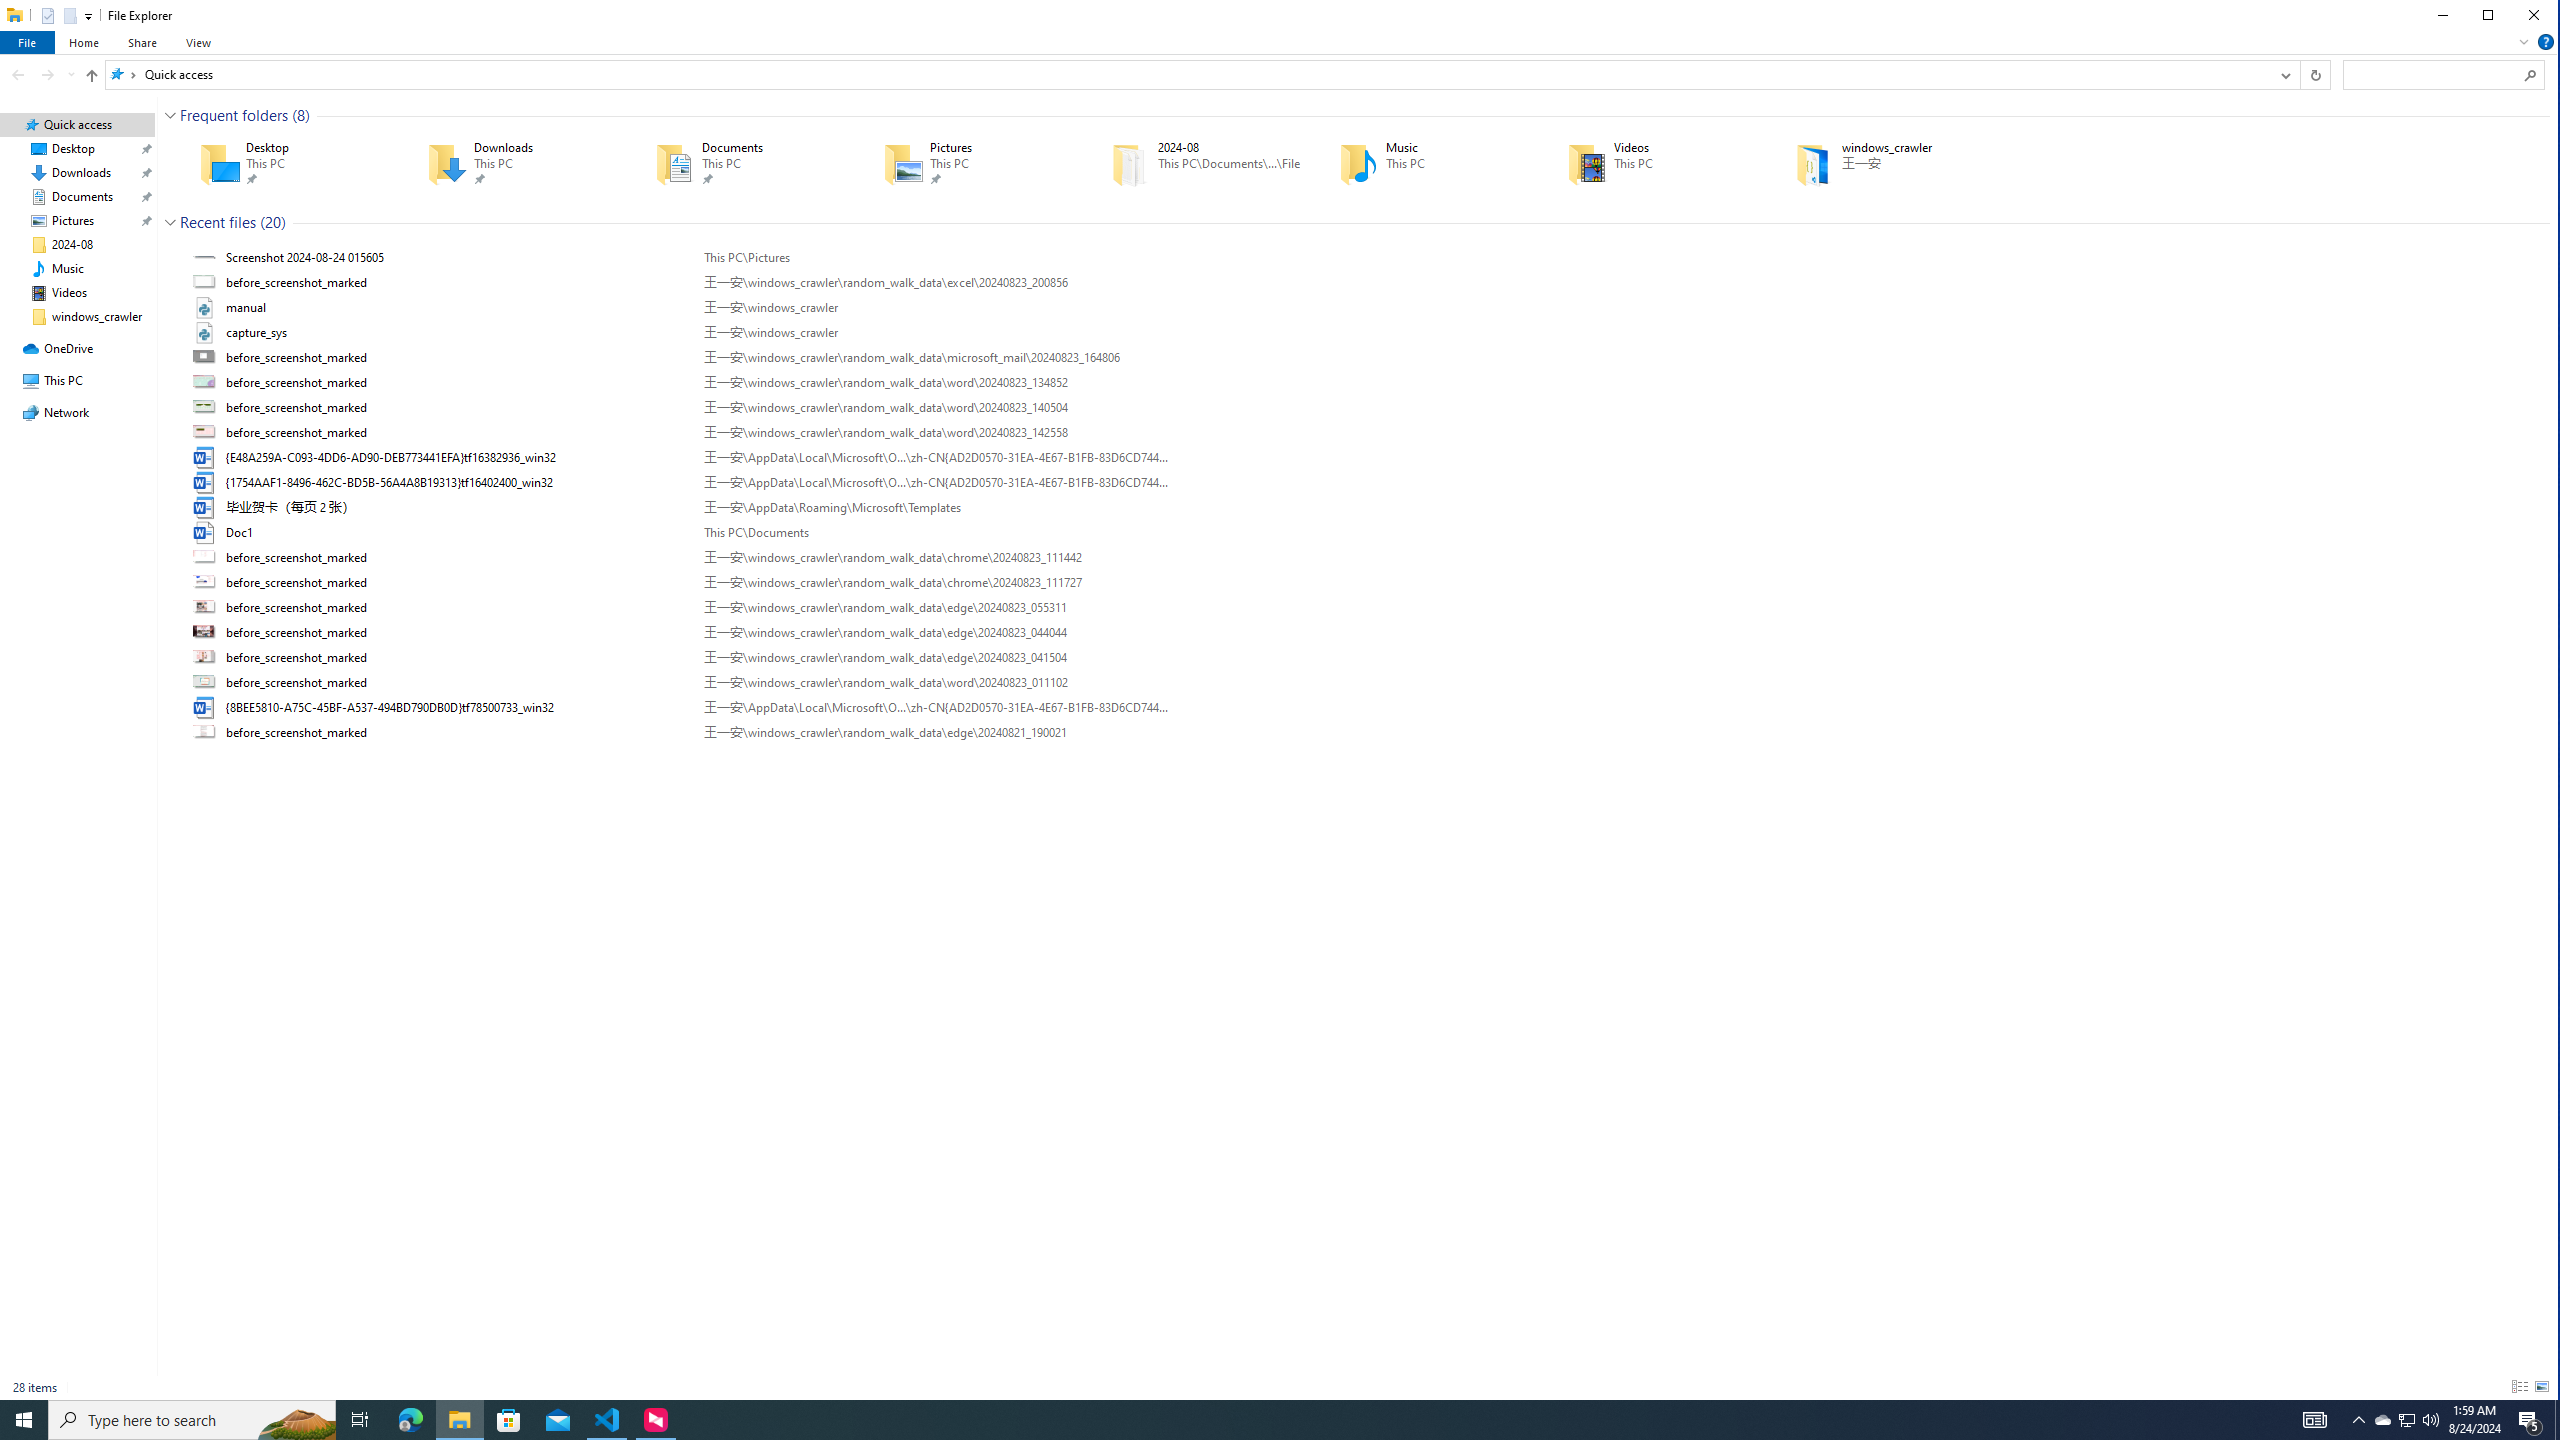 The width and height of the screenshot is (2560, 1440). What do you see at coordinates (936, 732) in the screenshot?
I see `Path` at bounding box center [936, 732].